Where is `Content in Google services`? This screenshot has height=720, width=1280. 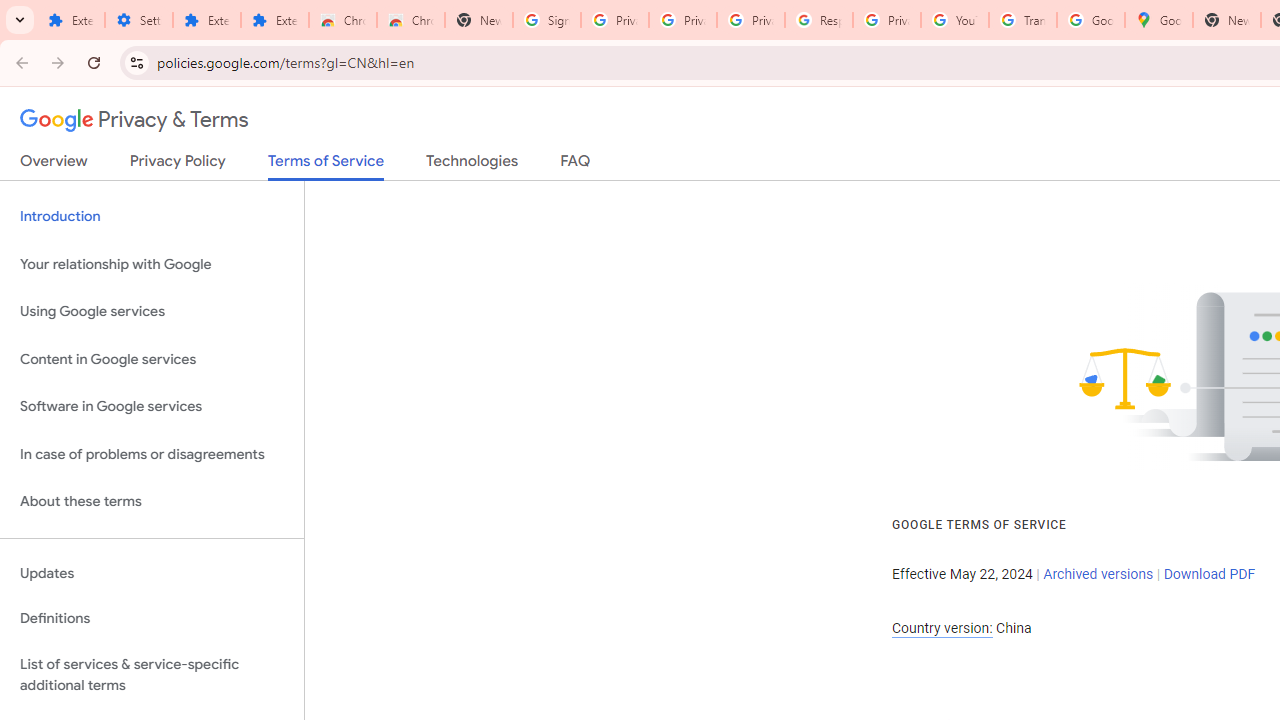 Content in Google services is located at coordinates (152, 358).